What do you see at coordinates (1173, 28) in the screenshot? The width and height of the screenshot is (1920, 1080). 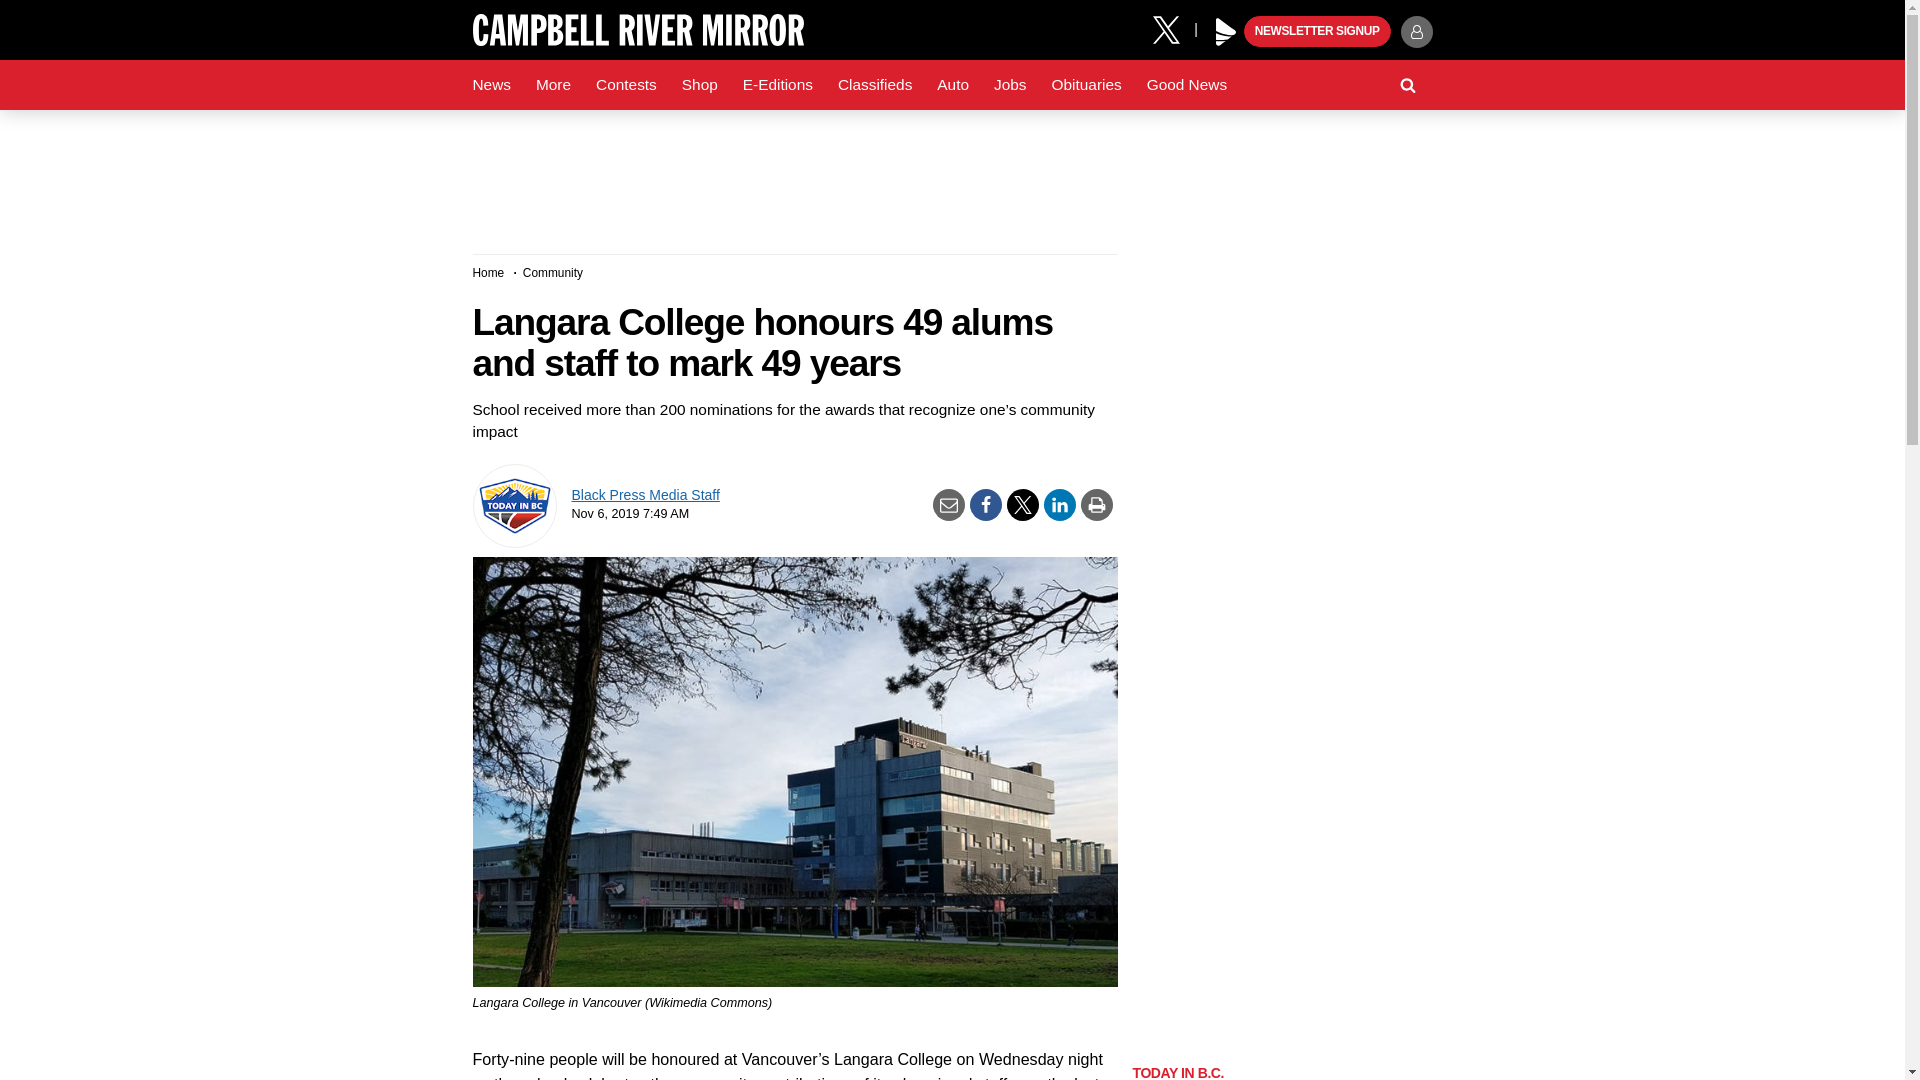 I see `X` at bounding box center [1173, 28].